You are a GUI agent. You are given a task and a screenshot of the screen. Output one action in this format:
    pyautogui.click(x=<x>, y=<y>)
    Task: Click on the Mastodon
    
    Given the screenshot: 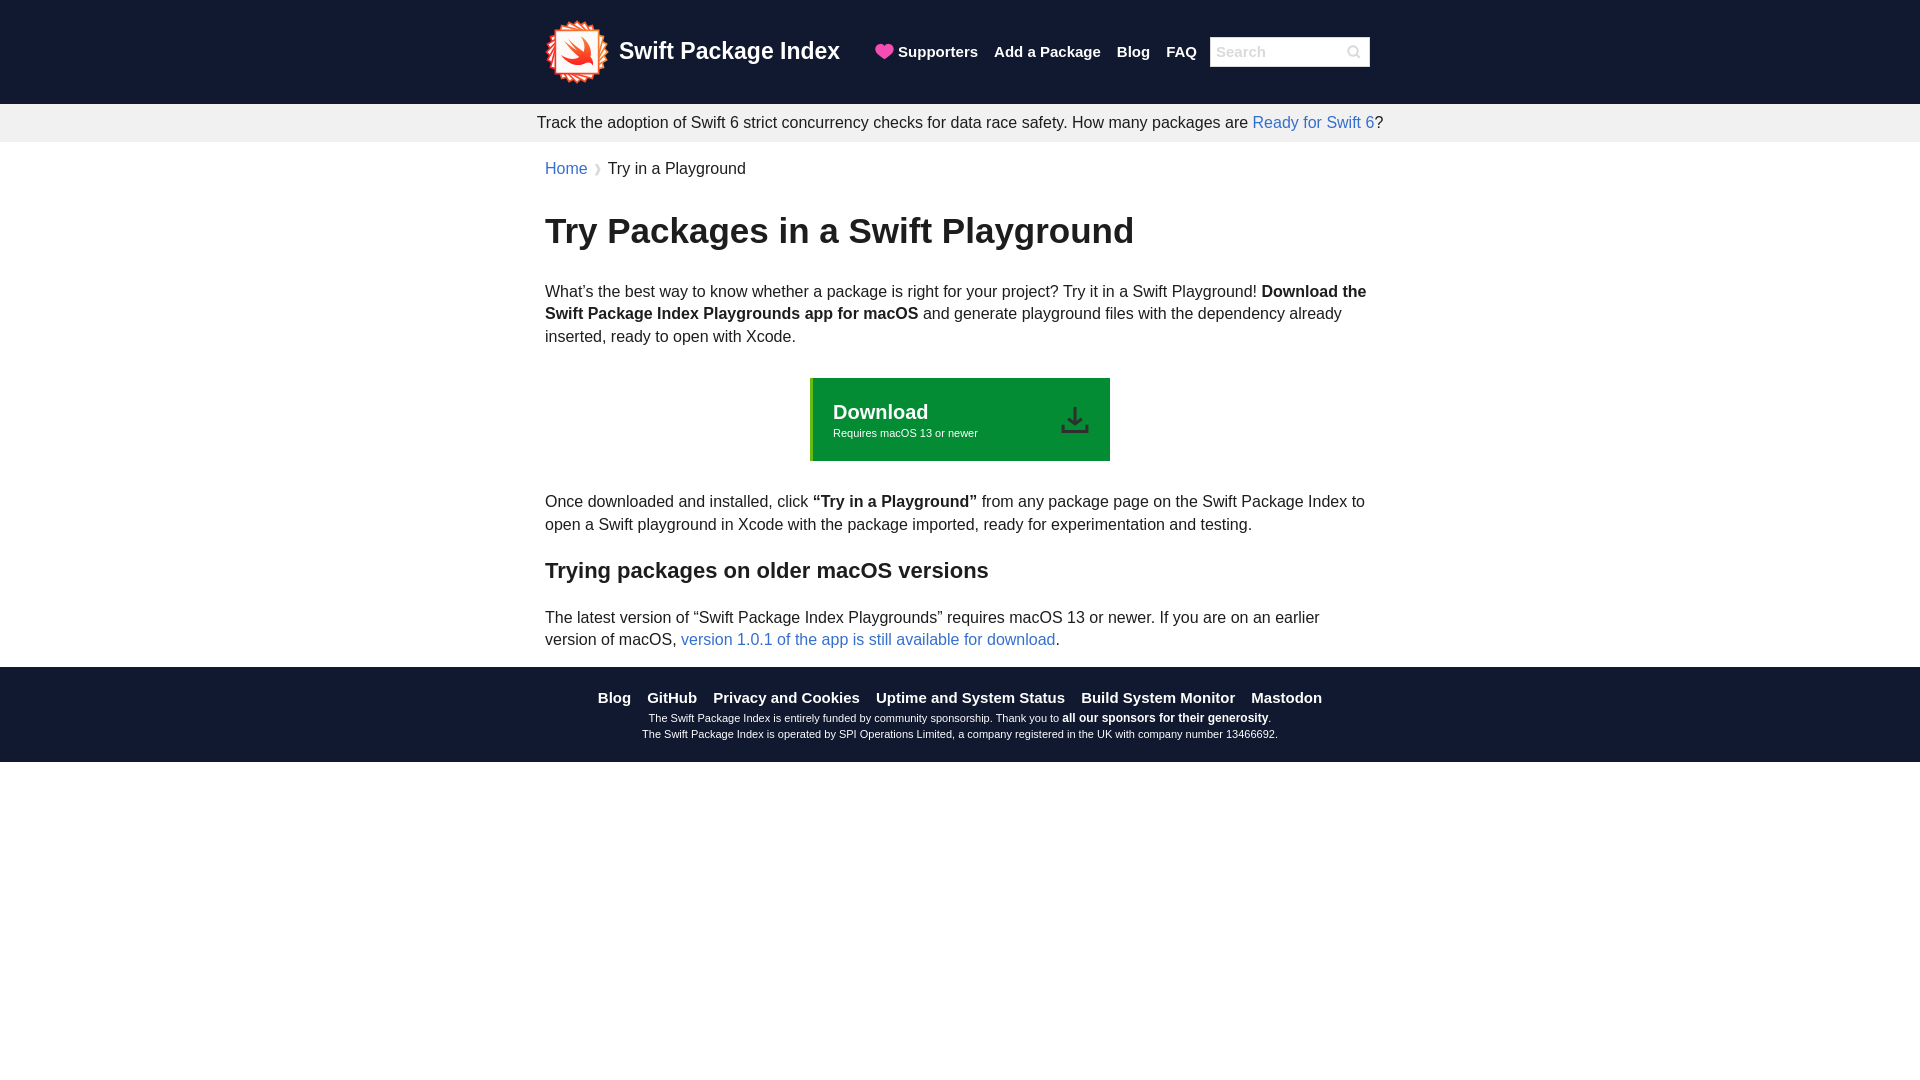 What is the action you would take?
    pyautogui.click(x=970, y=696)
    